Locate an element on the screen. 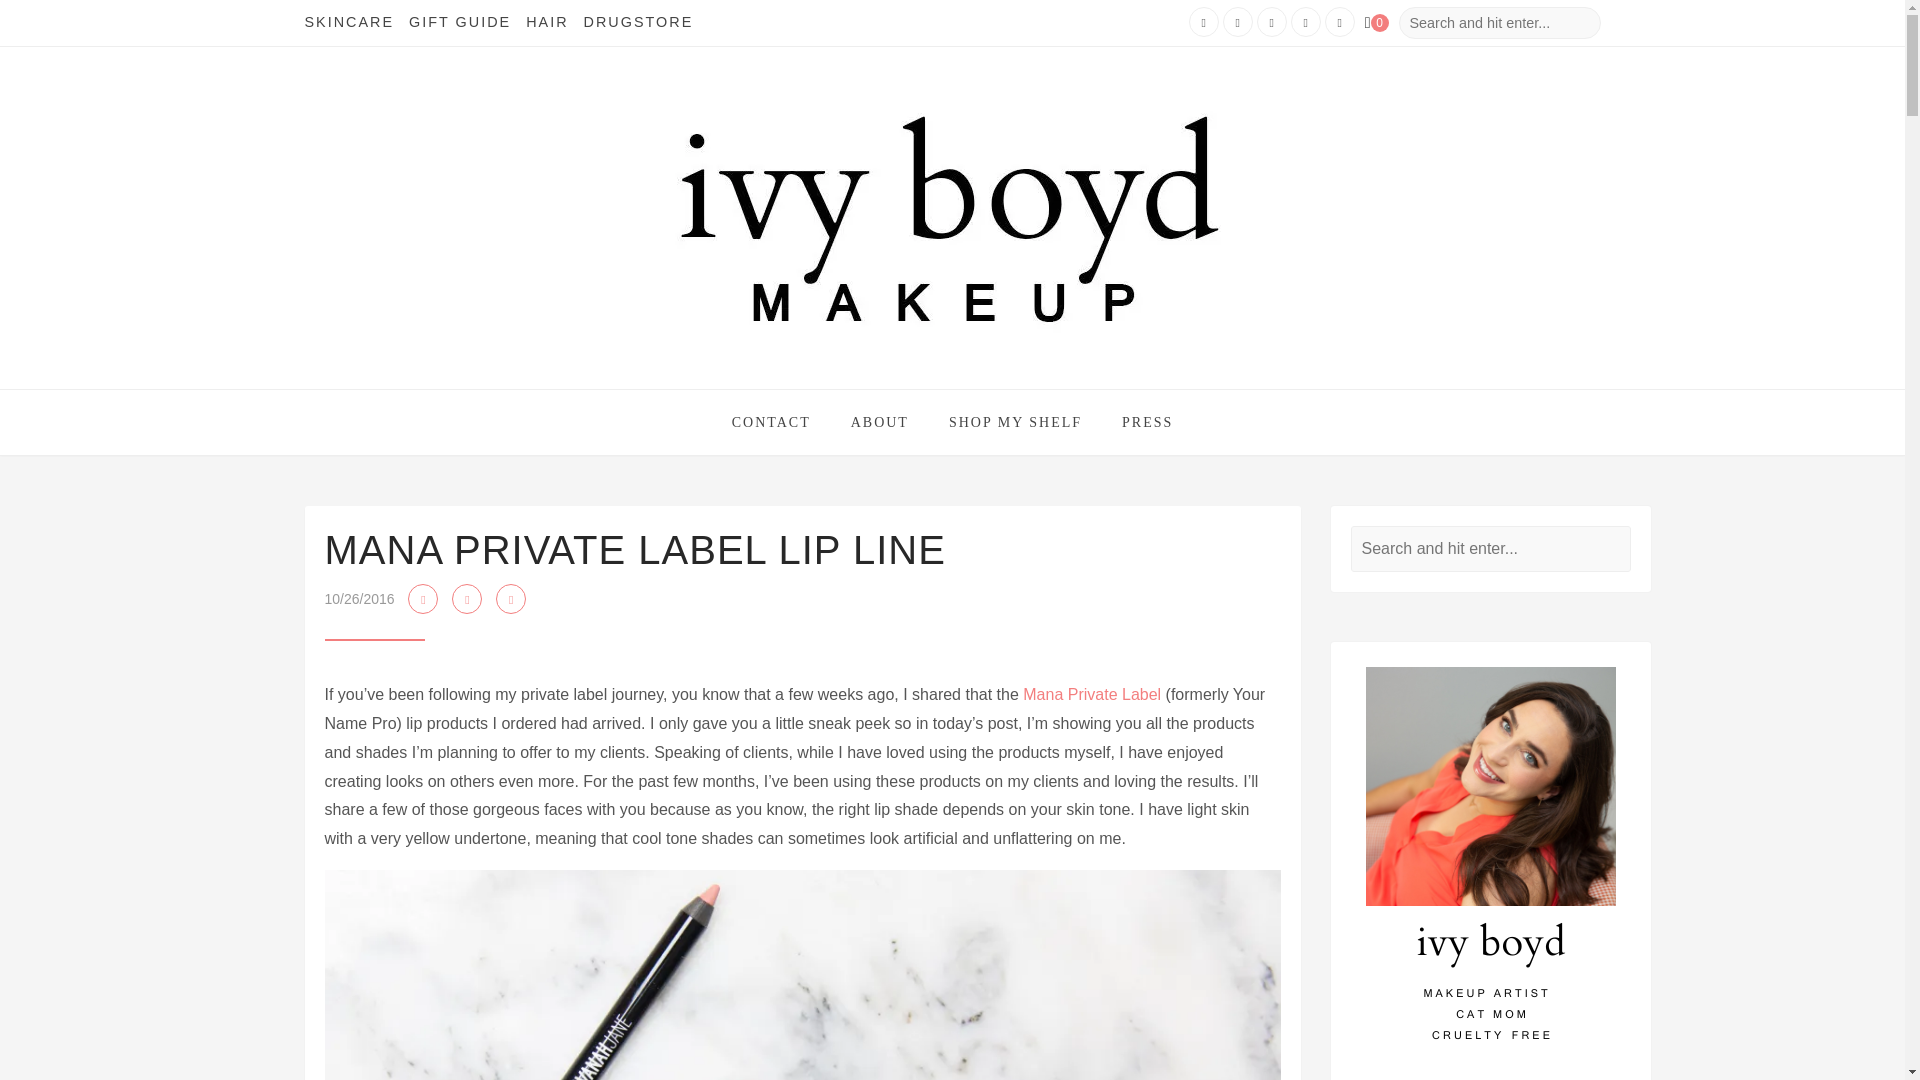 The width and height of the screenshot is (1920, 1080). SHOP MY SHELF is located at coordinates (1015, 422).